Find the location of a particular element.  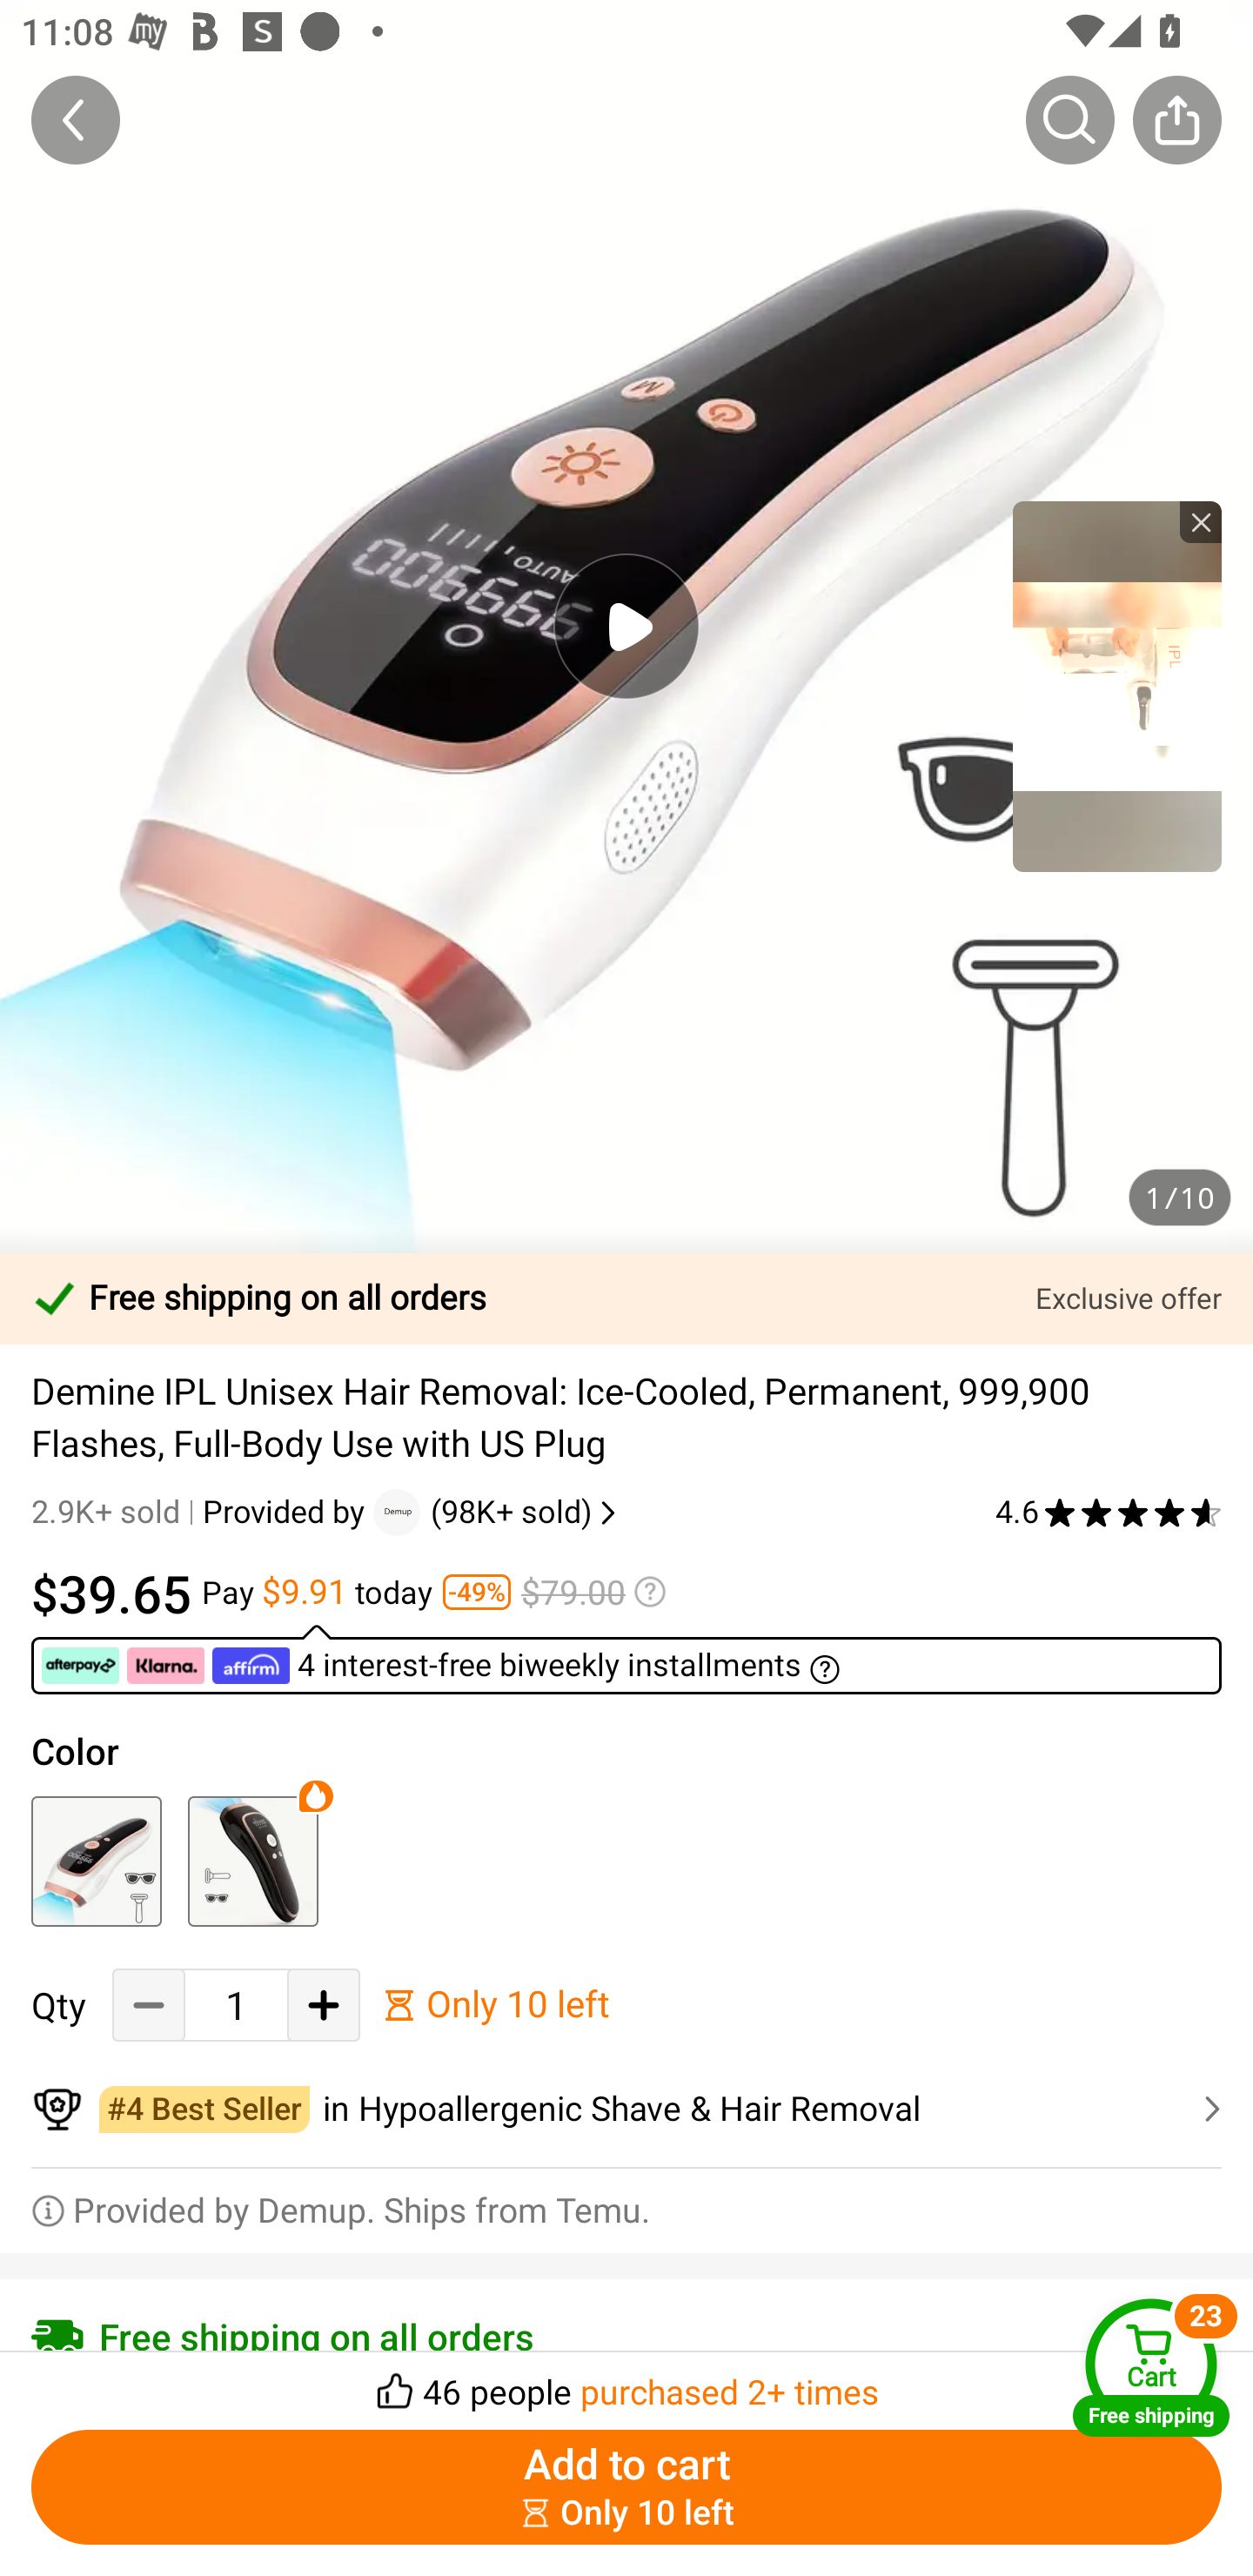

Add Quantity button is located at coordinates (324, 2005).